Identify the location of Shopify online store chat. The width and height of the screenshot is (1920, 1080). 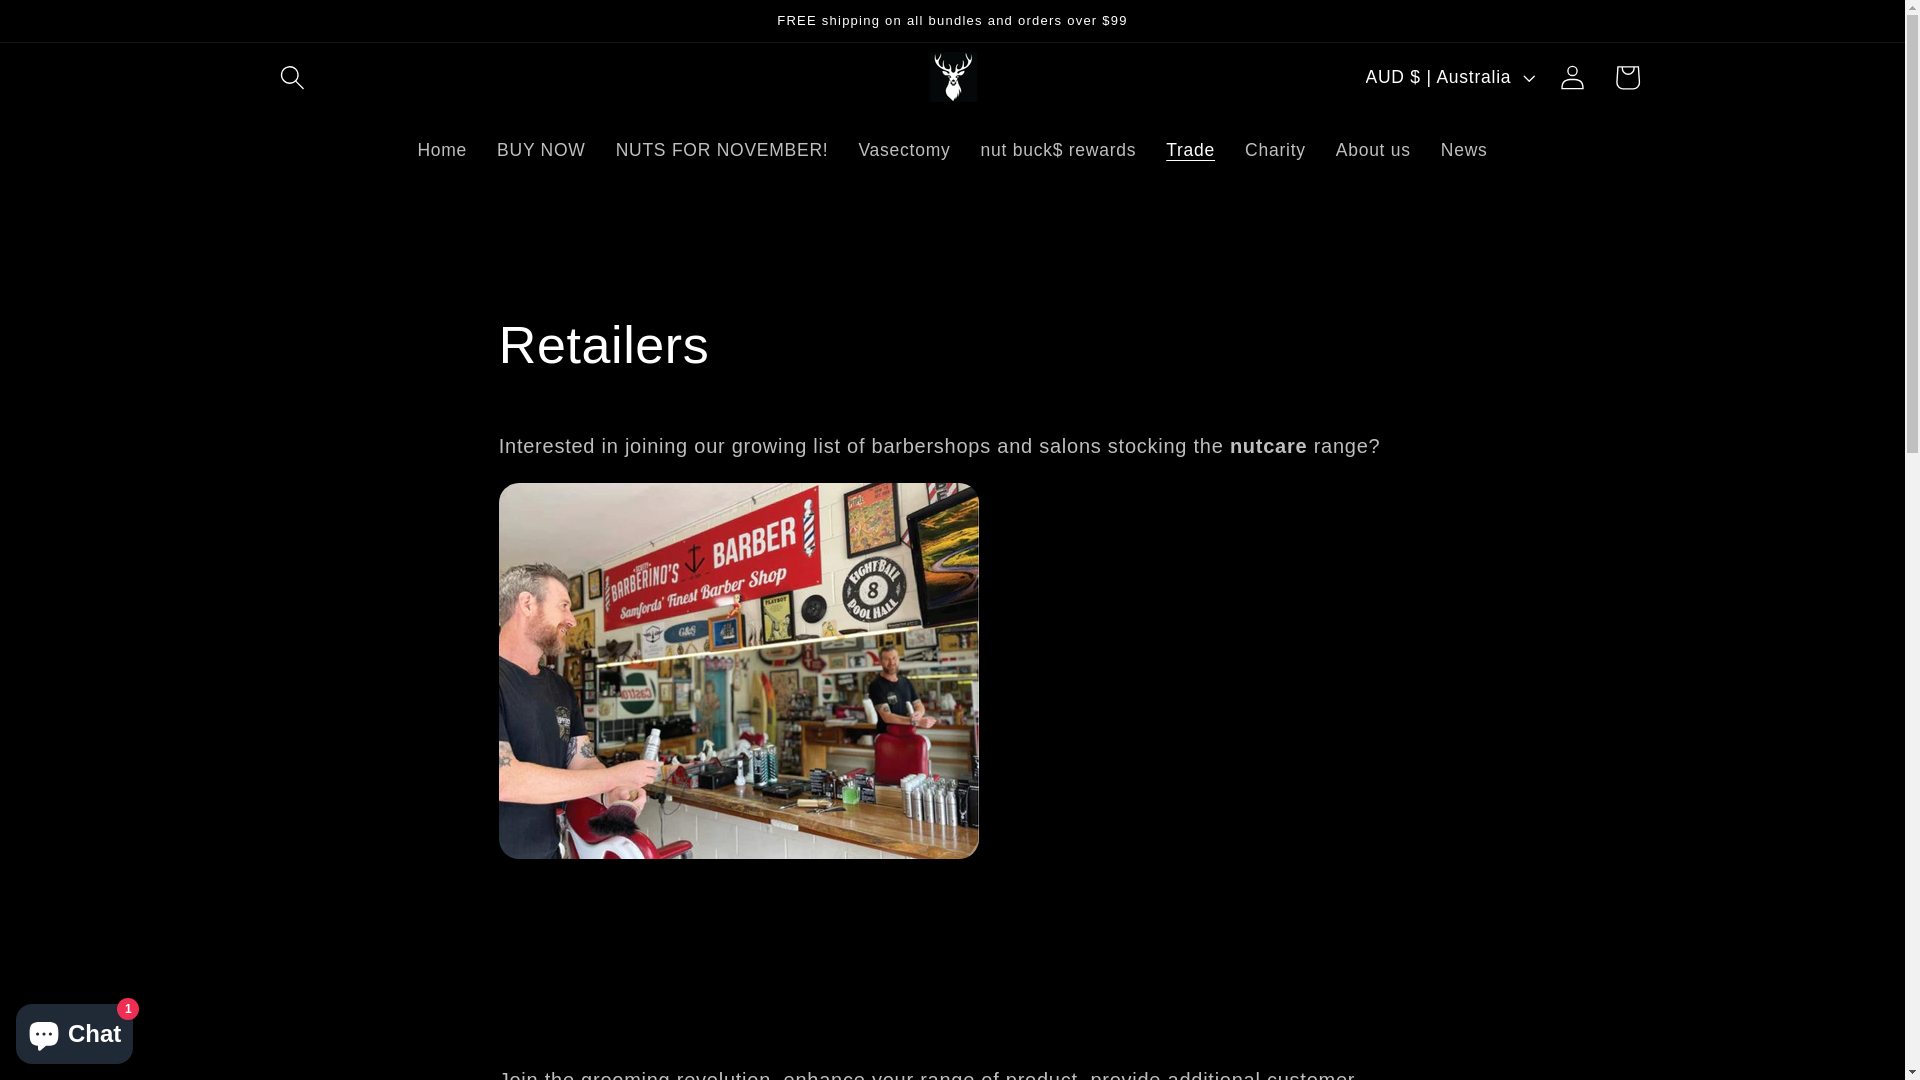
(74, 1030).